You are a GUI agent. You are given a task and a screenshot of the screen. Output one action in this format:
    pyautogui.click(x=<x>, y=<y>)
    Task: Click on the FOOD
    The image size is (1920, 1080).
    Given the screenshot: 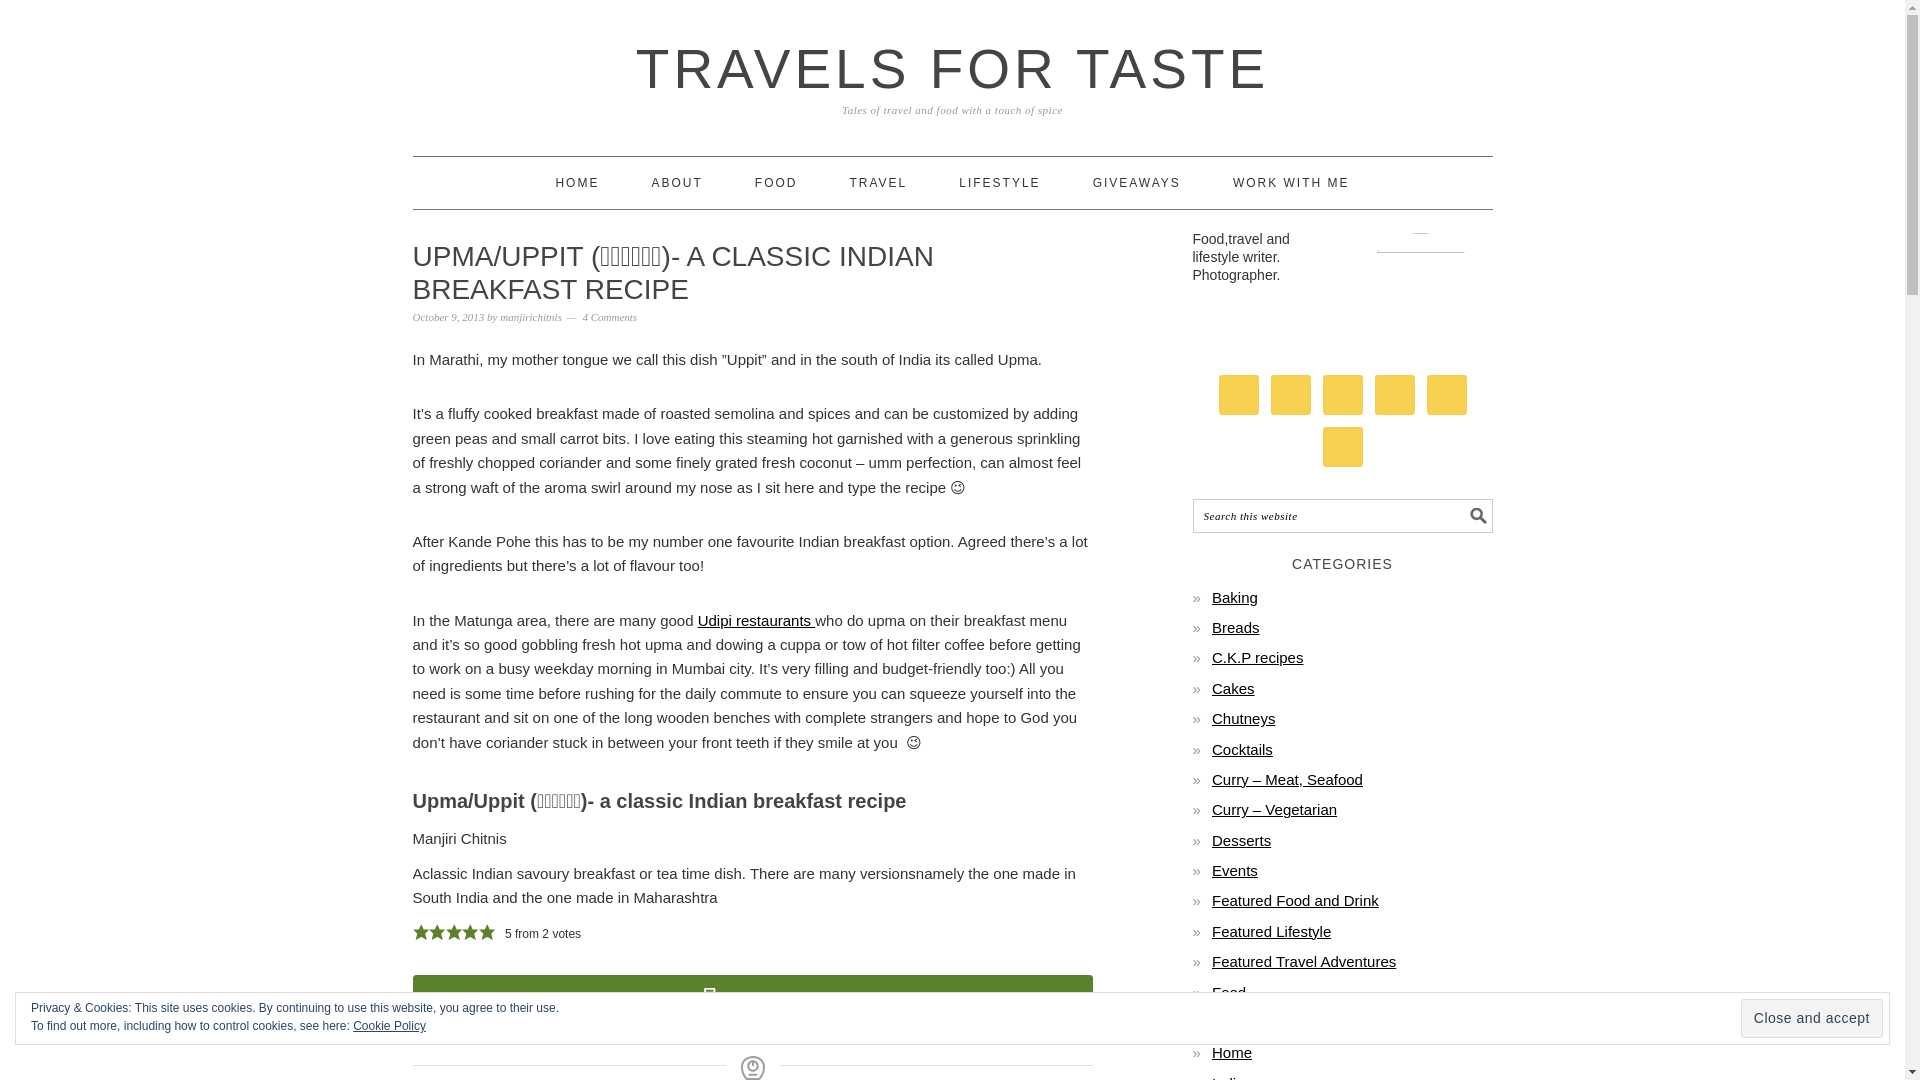 What is the action you would take?
    pyautogui.click(x=776, y=182)
    